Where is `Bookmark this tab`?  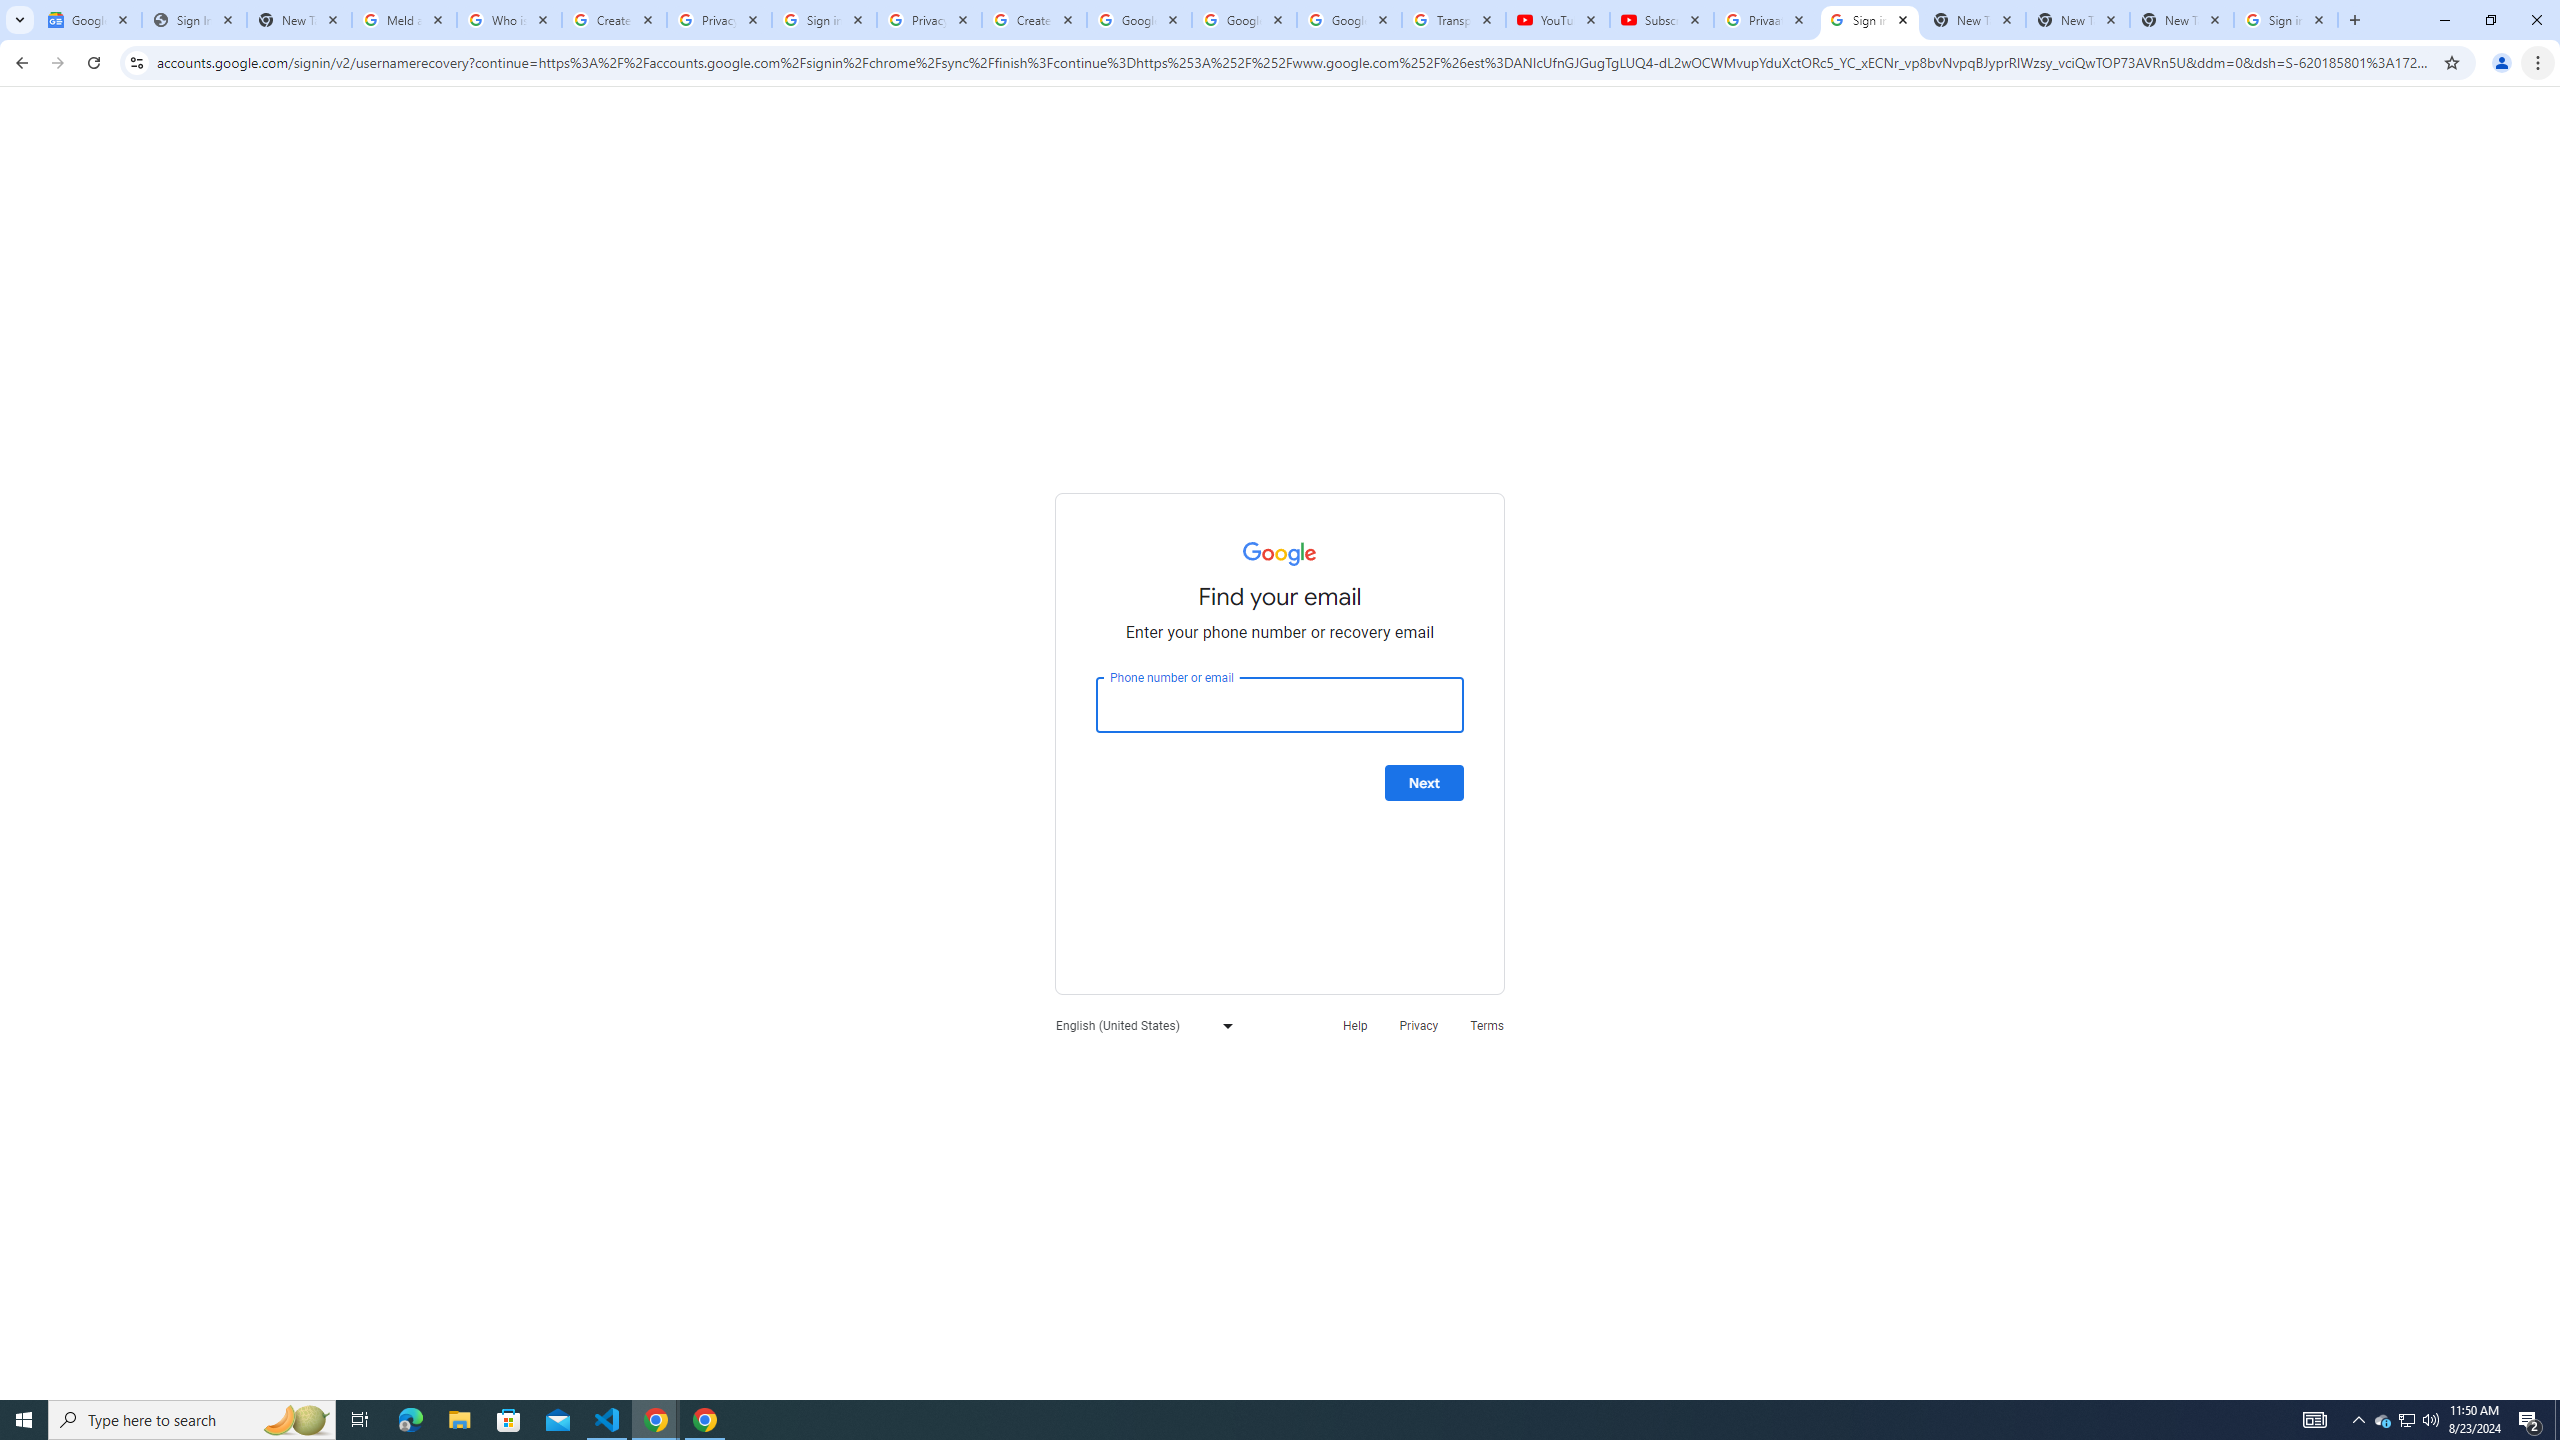
Bookmark this tab is located at coordinates (2450, 62).